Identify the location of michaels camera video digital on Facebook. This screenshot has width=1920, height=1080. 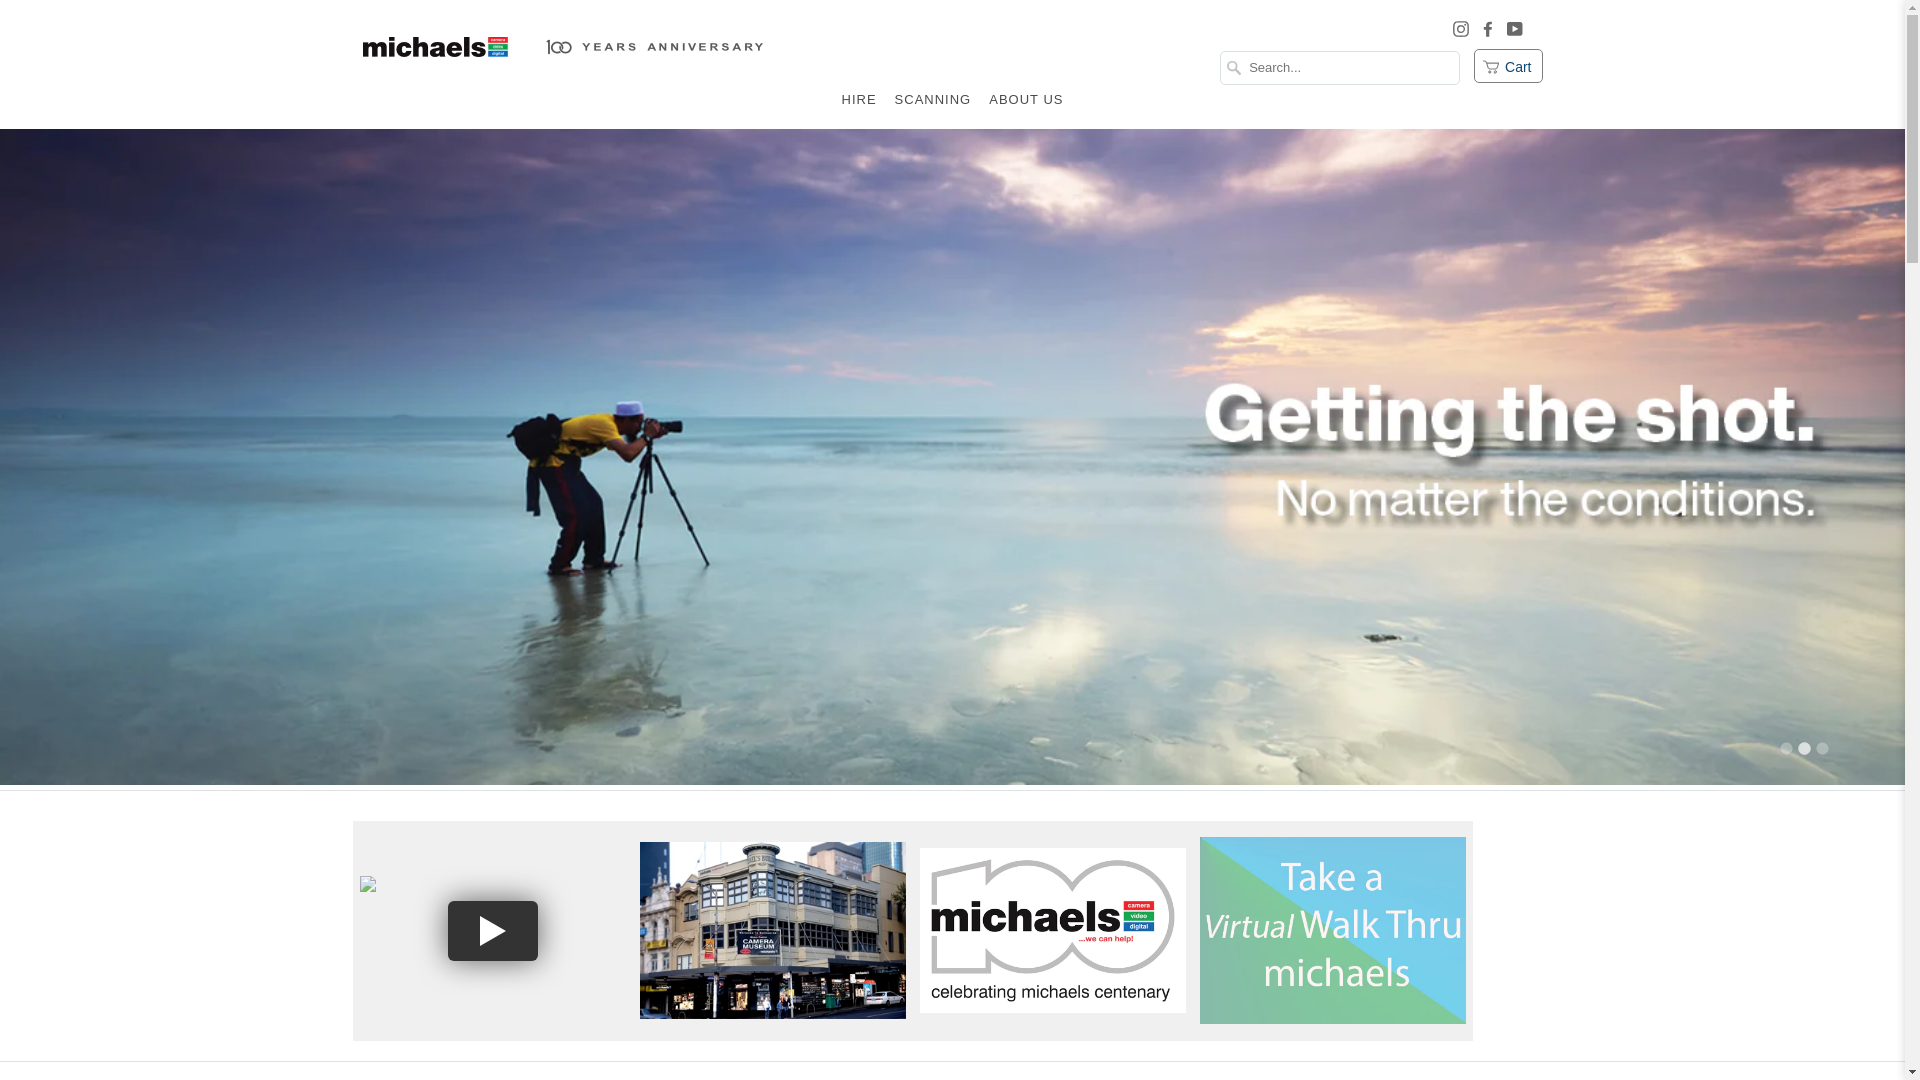
(1488, 26).